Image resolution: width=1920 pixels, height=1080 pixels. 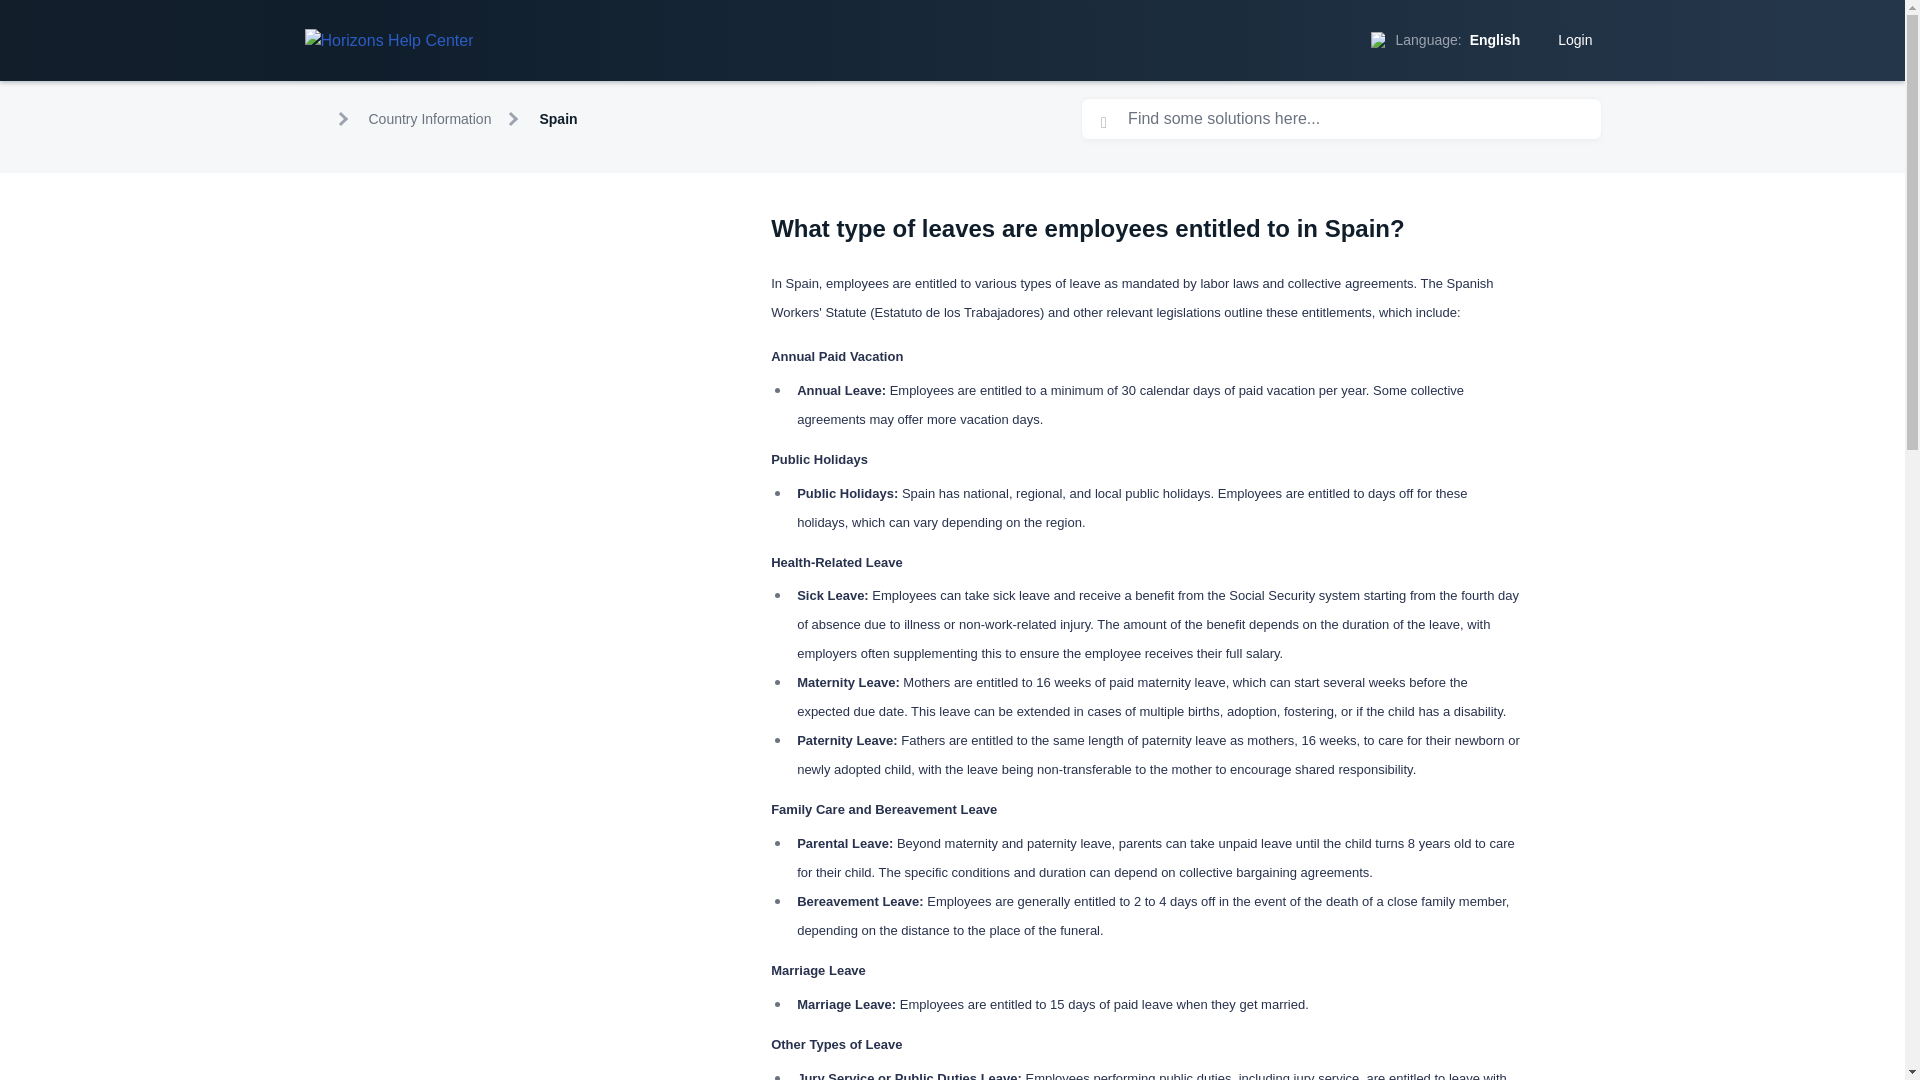 I want to click on Country Information, so click(x=430, y=119).